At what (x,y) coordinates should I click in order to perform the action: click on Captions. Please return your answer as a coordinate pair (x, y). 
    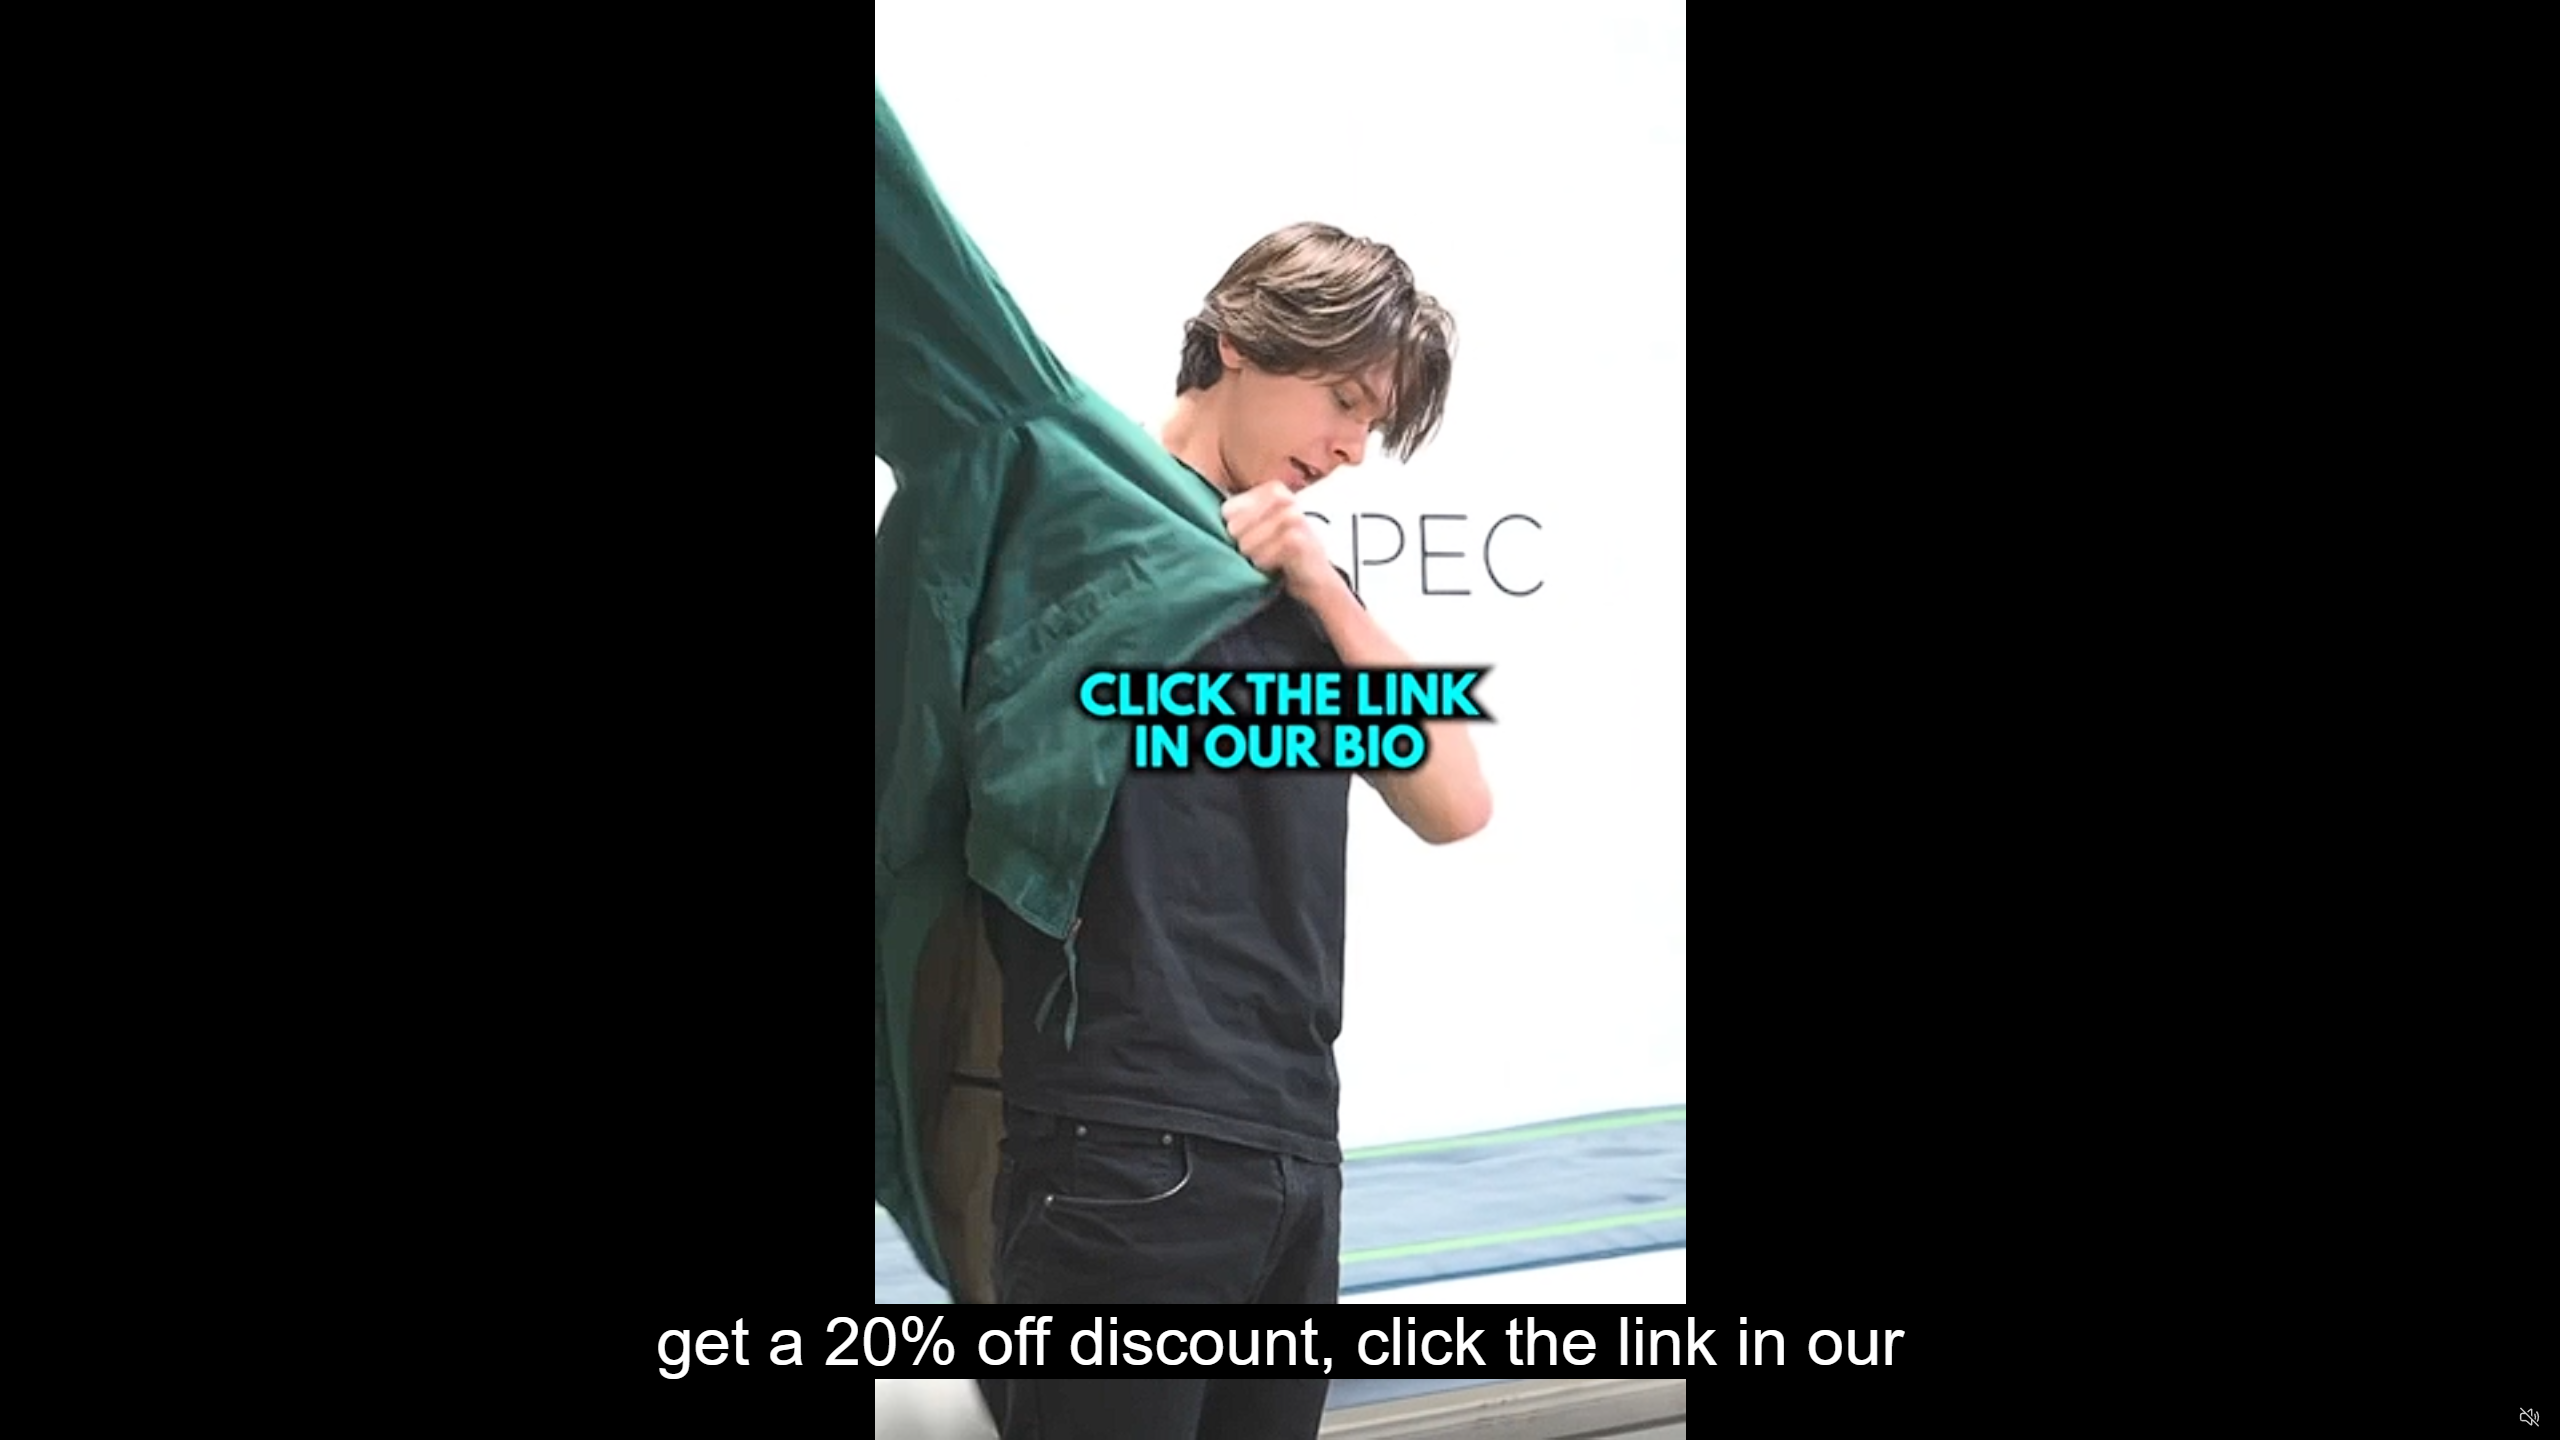
    Looking at the image, I should click on (2452, 1418).